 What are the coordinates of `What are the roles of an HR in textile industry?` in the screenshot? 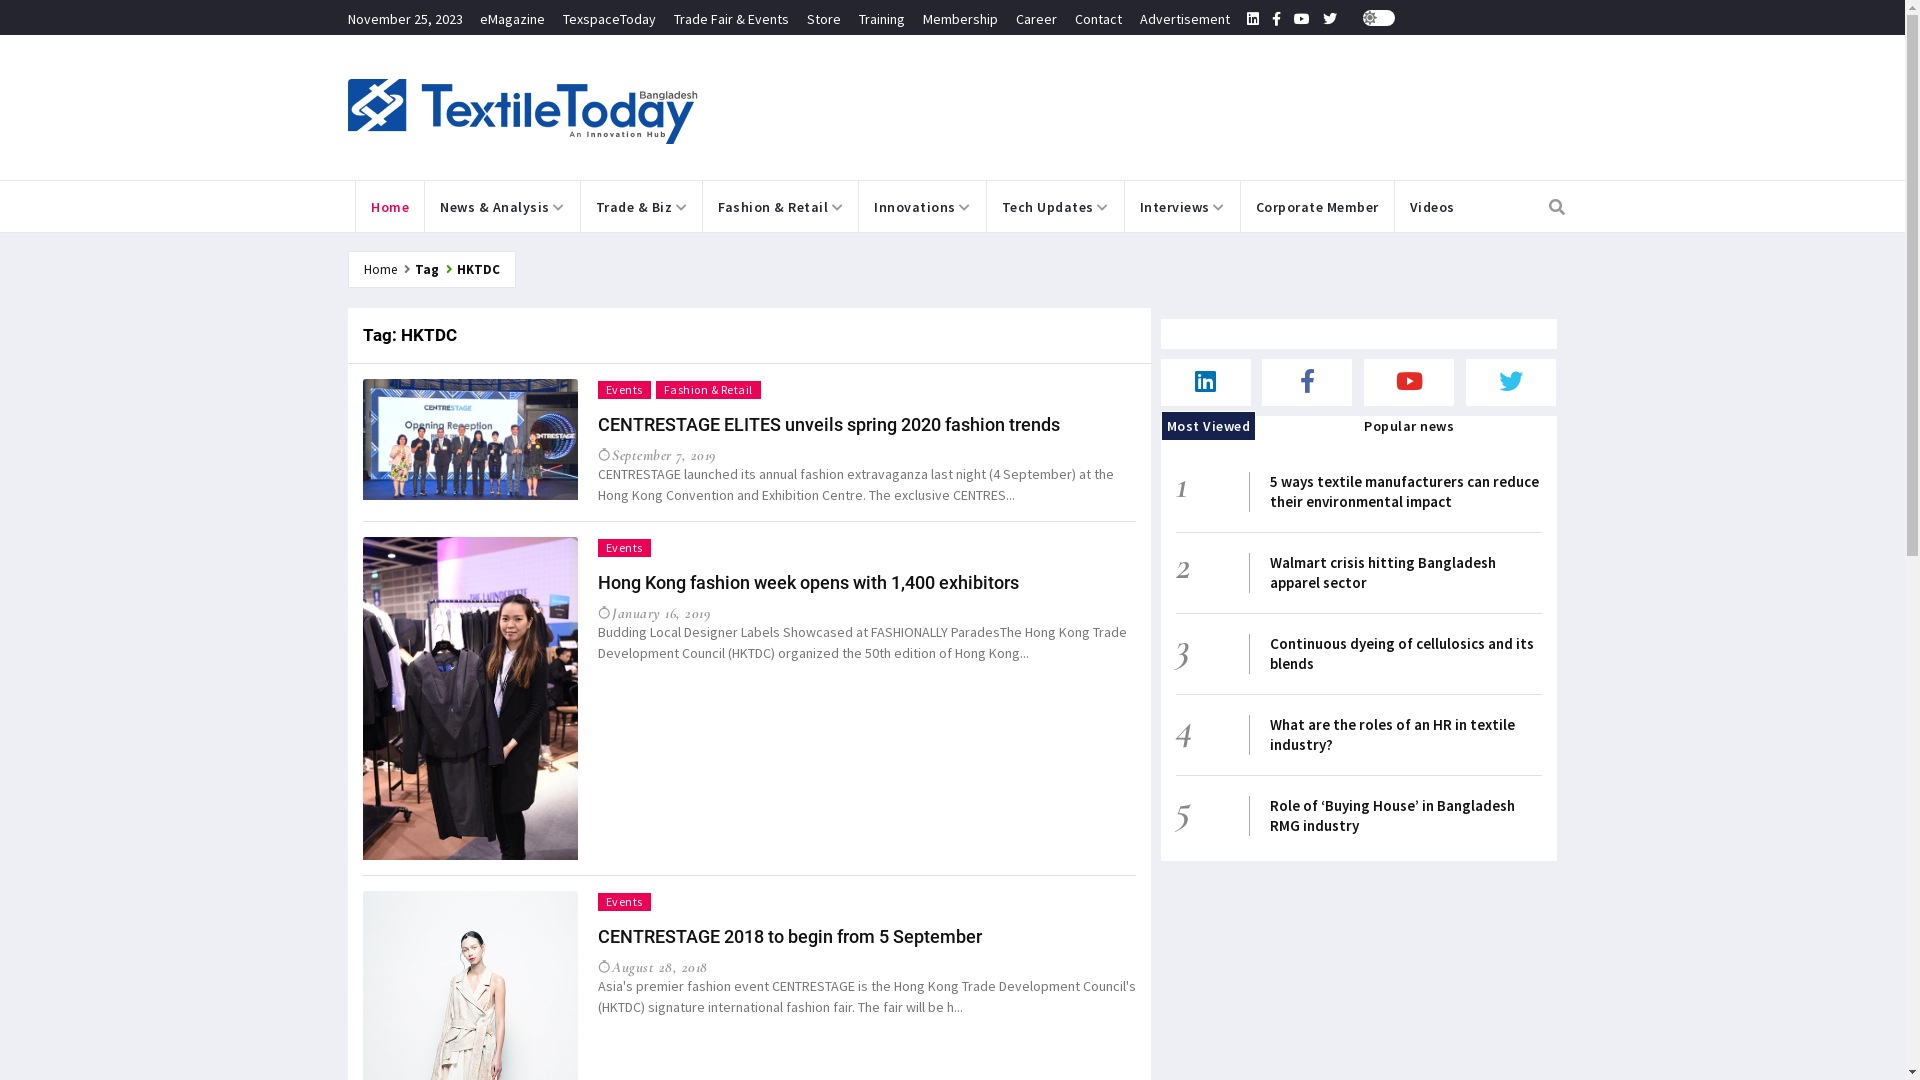 It's located at (1392, 734).